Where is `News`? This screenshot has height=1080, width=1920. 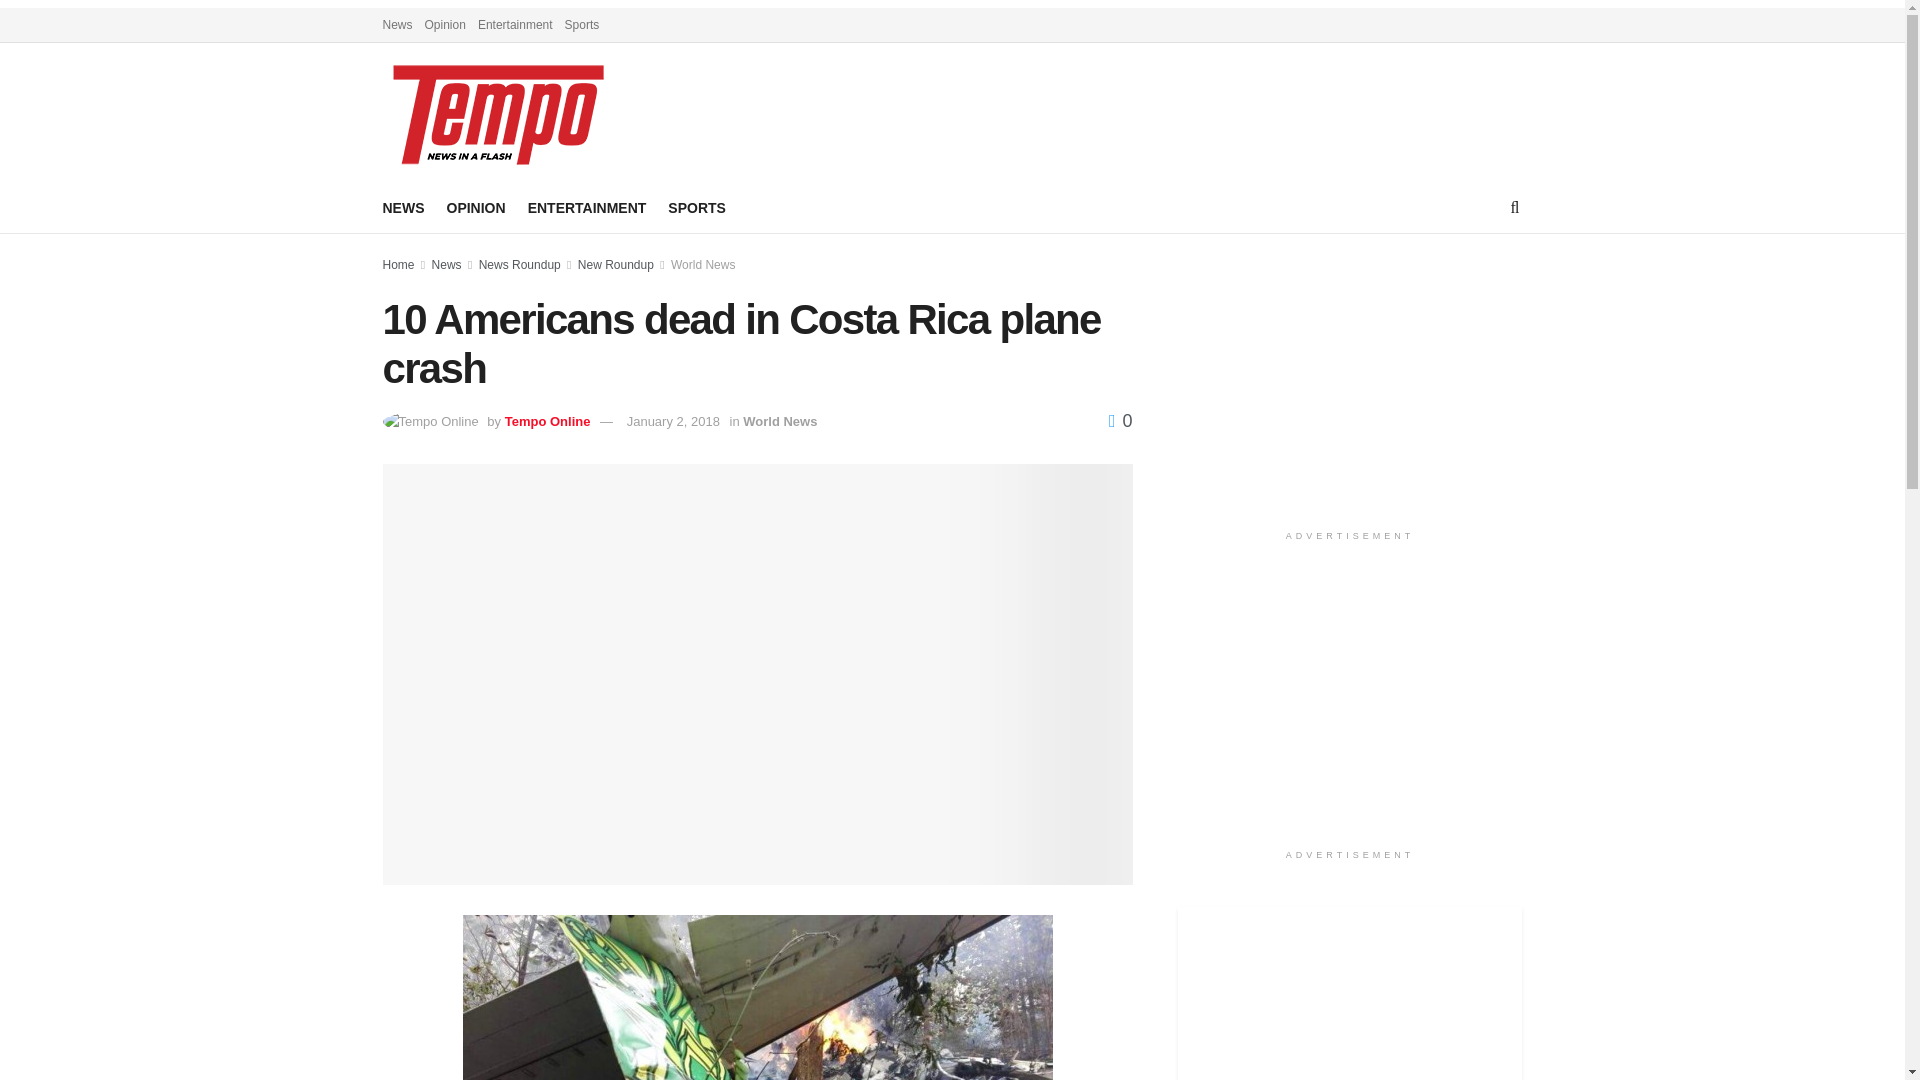 News is located at coordinates (447, 265).